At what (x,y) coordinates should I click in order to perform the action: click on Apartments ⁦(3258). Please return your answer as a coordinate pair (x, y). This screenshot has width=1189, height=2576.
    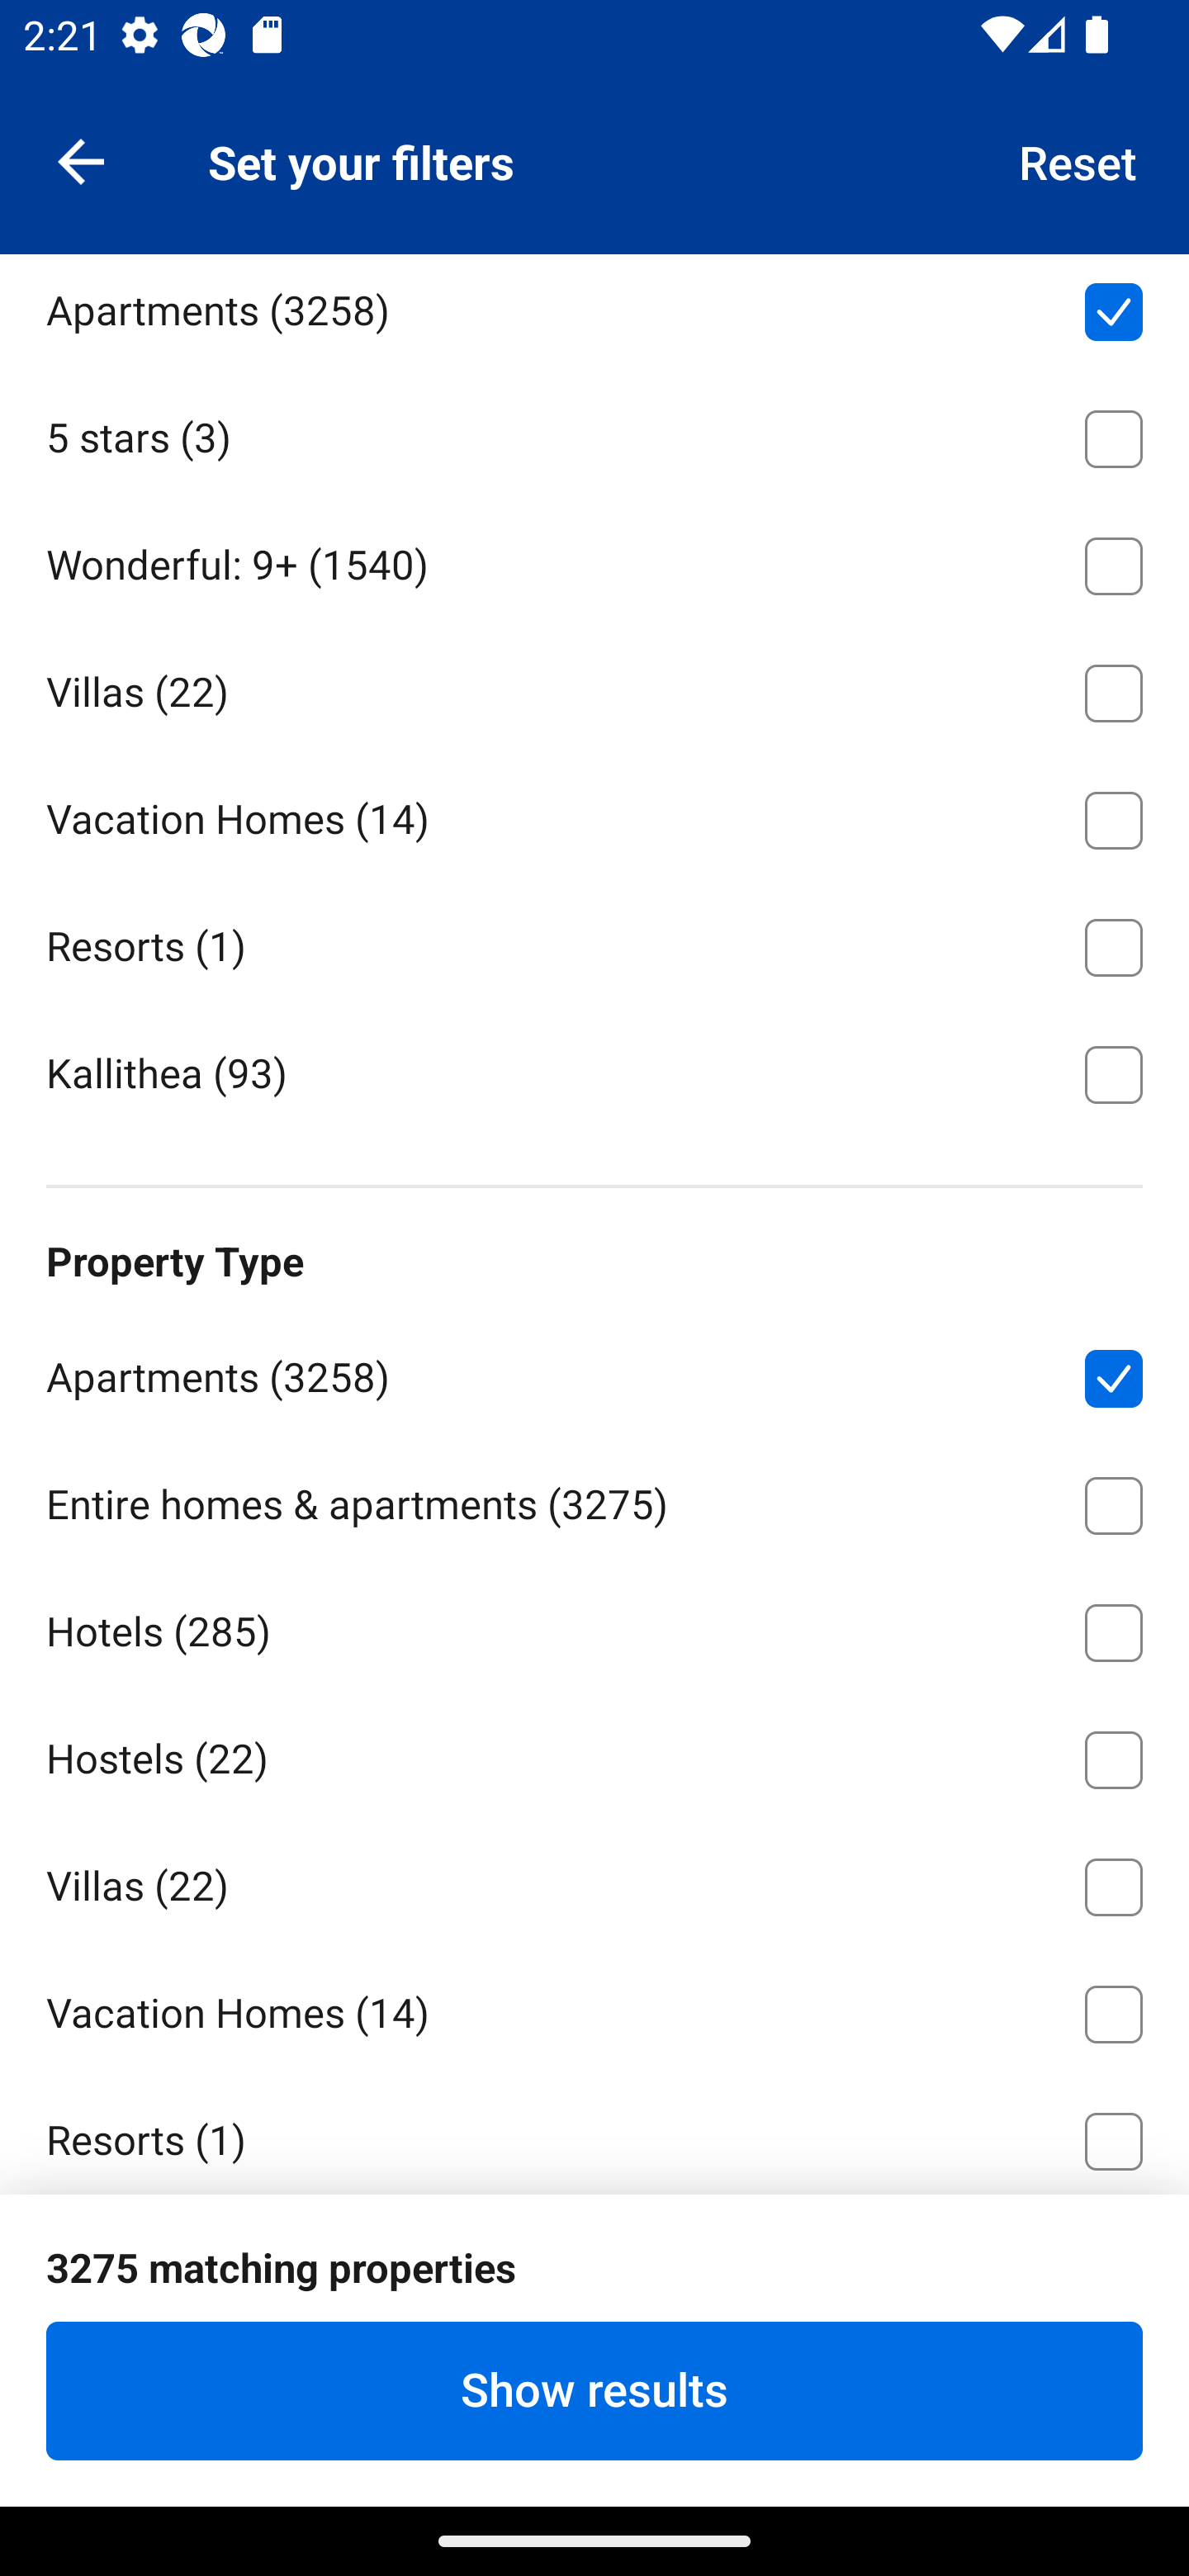
    Looking at the image, I should click on (594, 1372).